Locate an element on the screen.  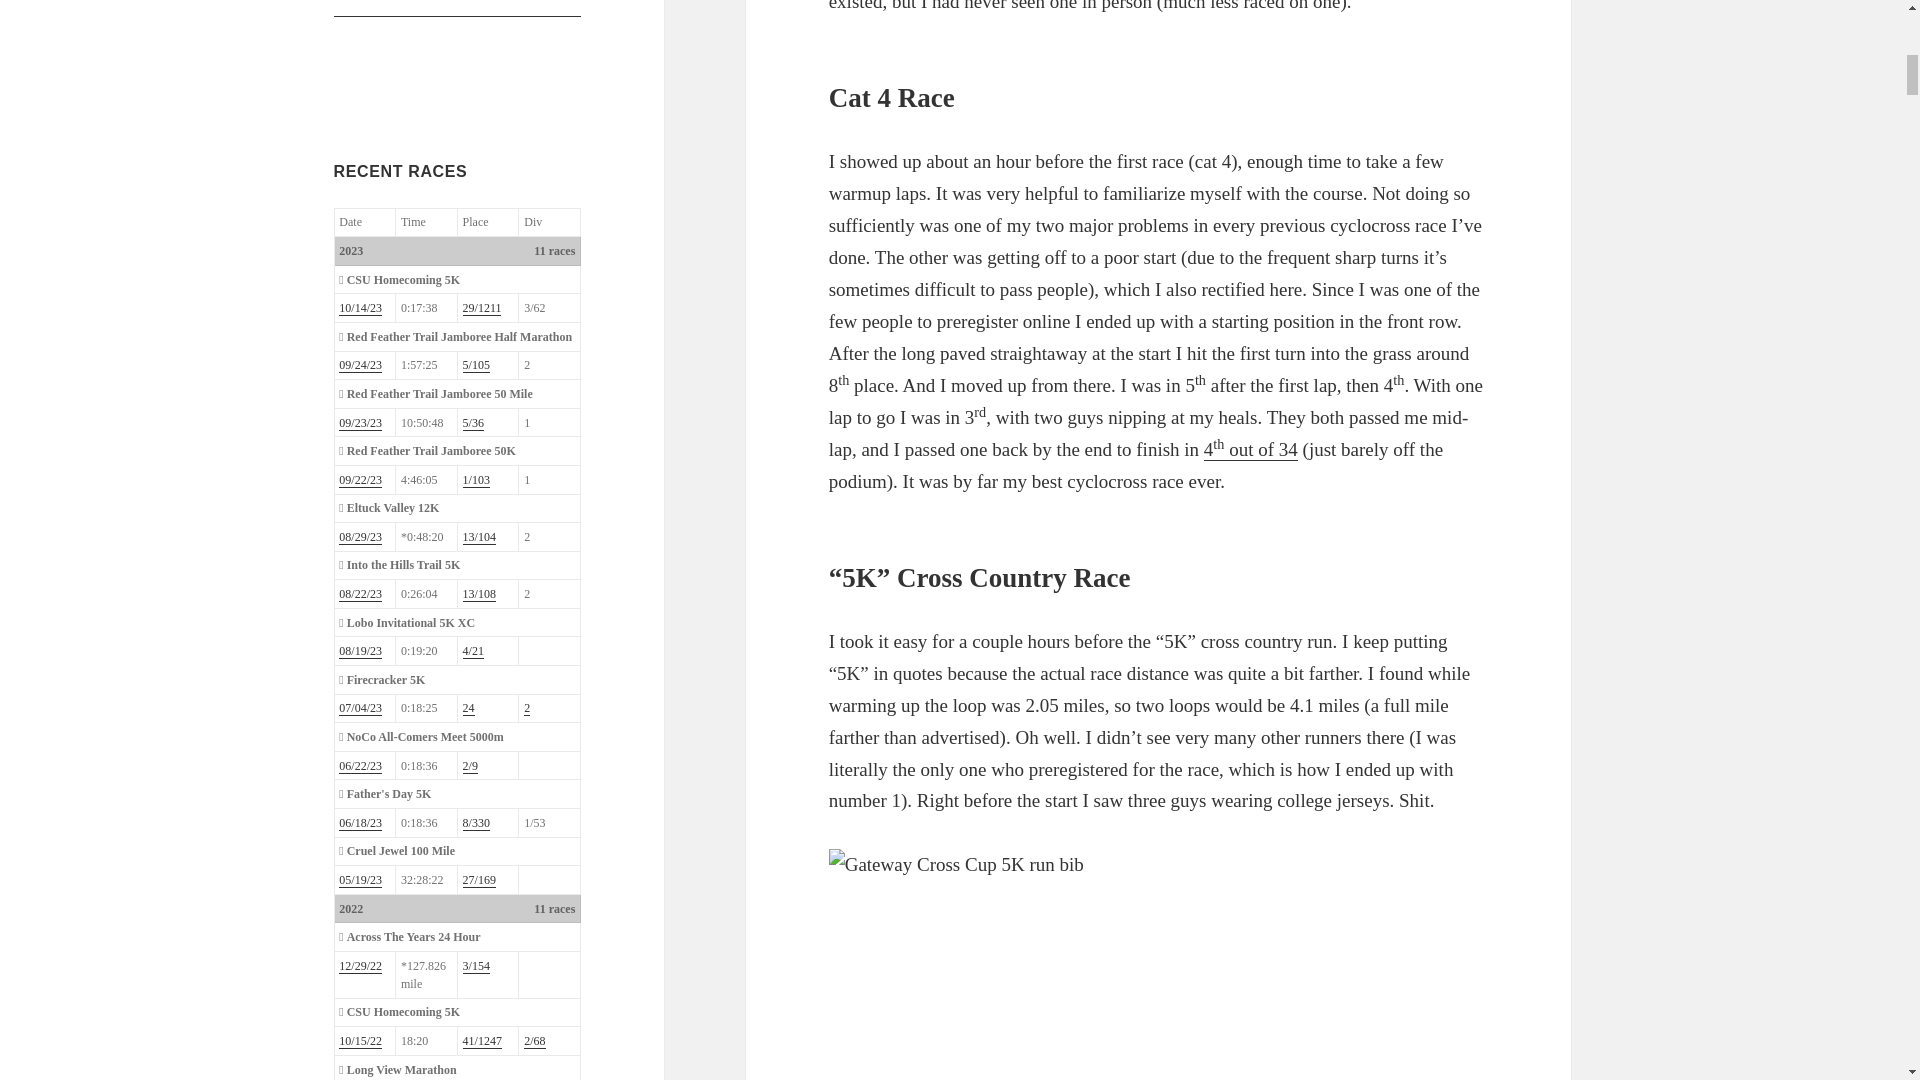
2 is located at coordinates (526, 708).